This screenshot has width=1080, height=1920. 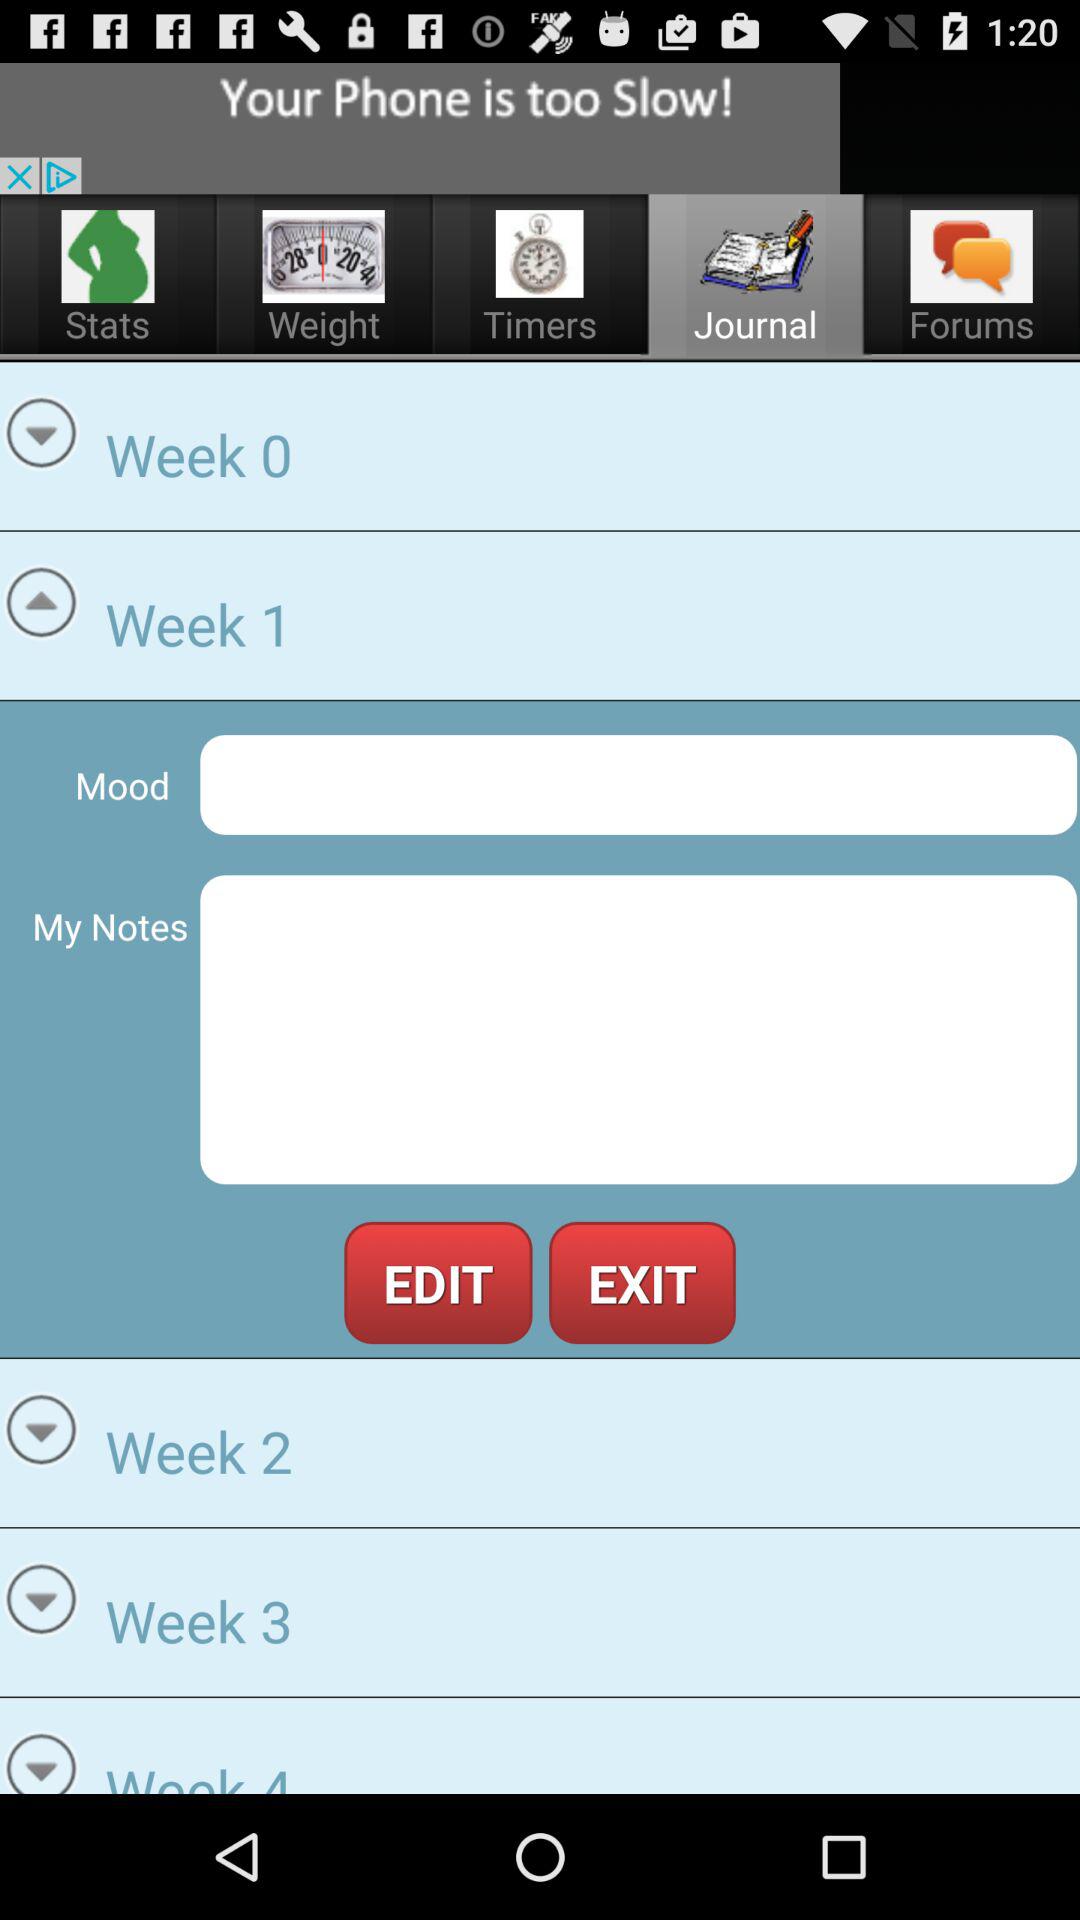 What do you see at coordinates (420, 128) in the screenshot?
I see `open advertisement` at bounding box center [420, 128].